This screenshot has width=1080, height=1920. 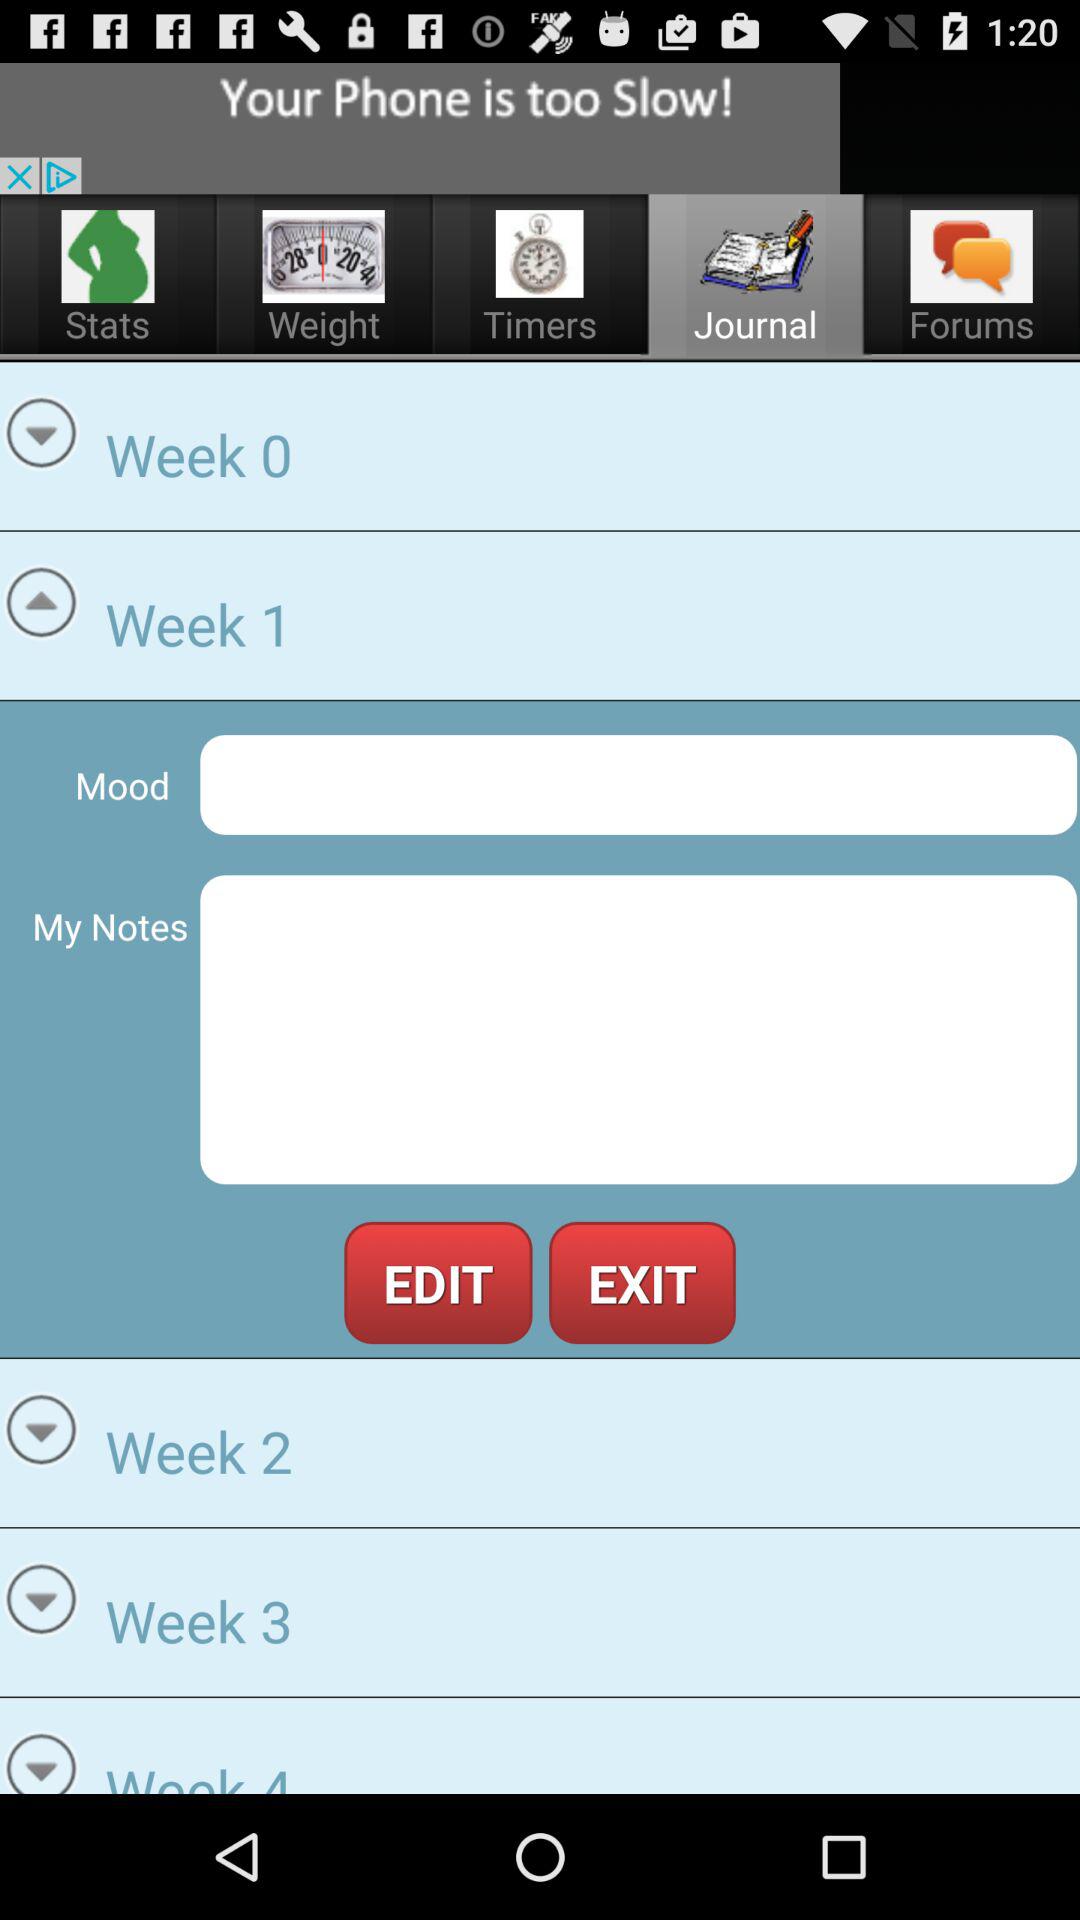 What do you see at coordinates (420, 128) in the screenshot?
I see `open advertisement` at bounding box center [420, 128].